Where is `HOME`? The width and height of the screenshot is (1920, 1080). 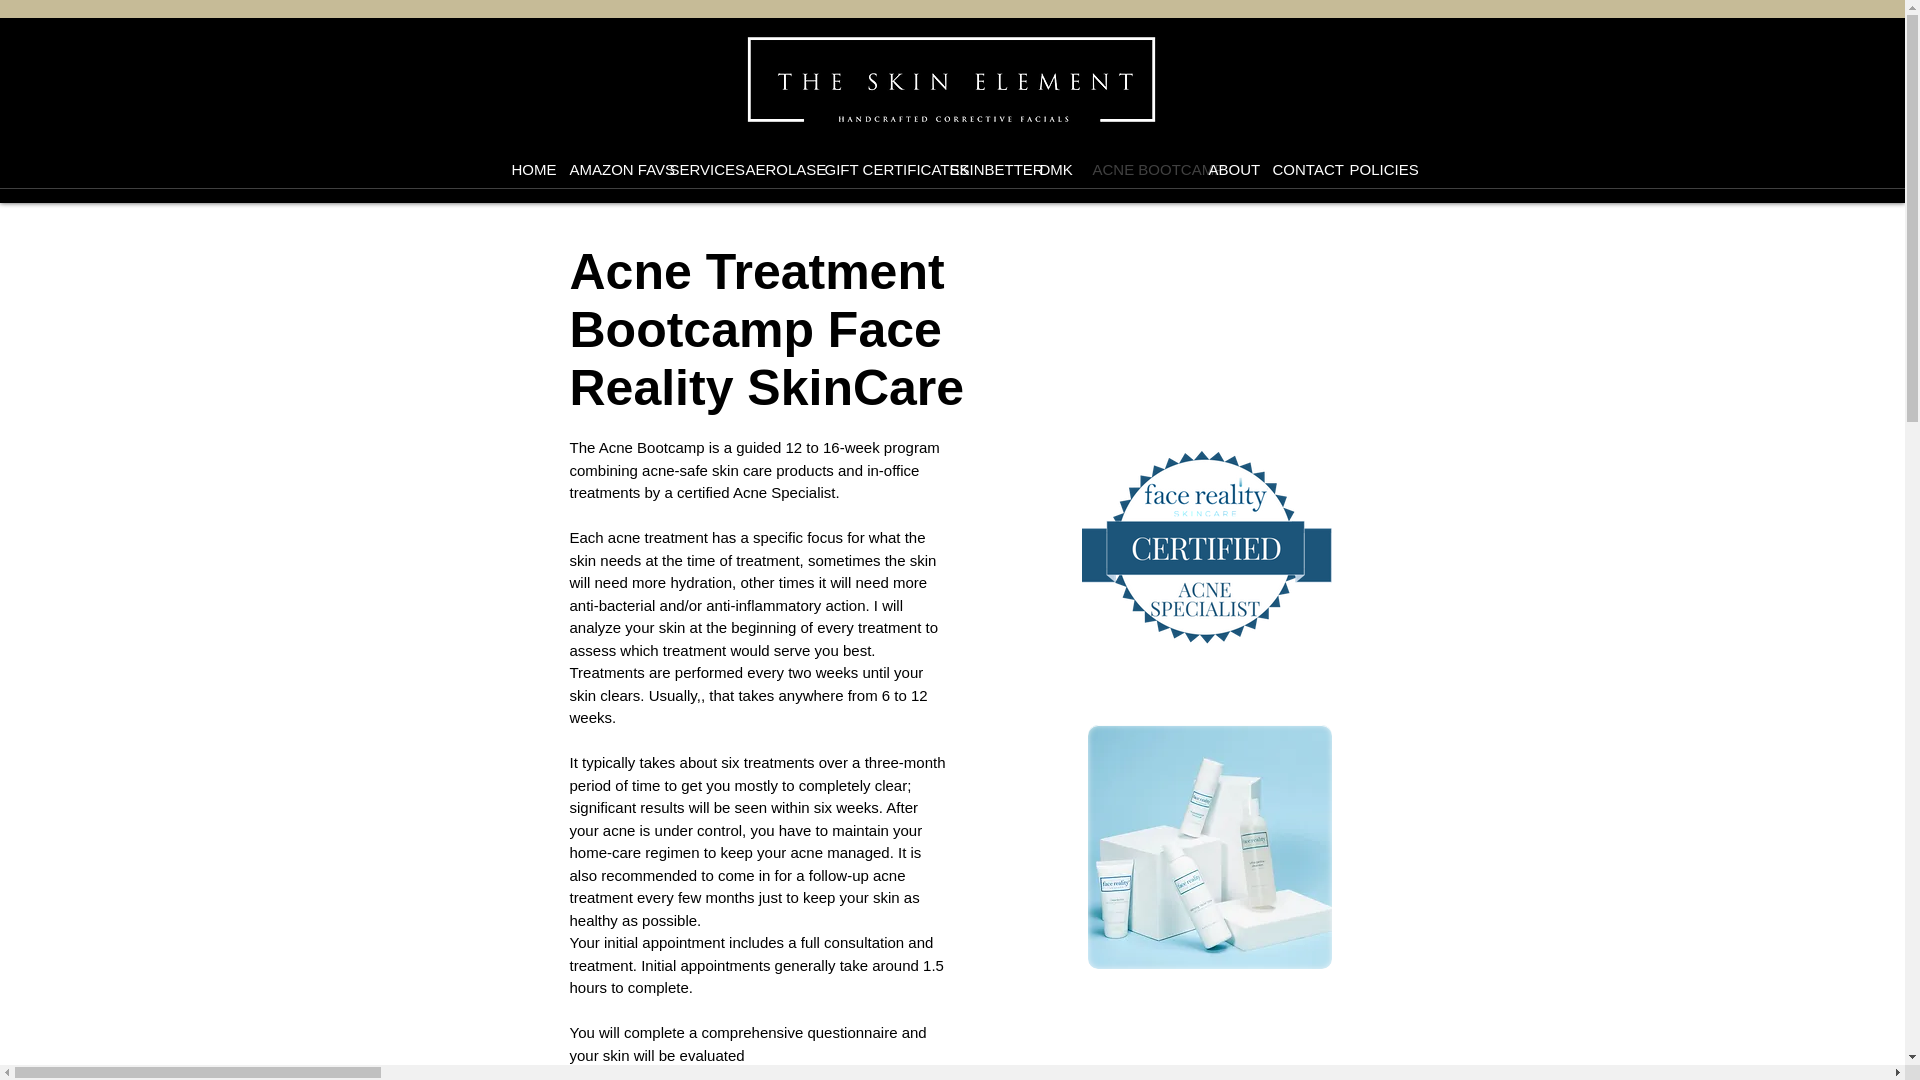 HOME is located at coordinates (524, 170).